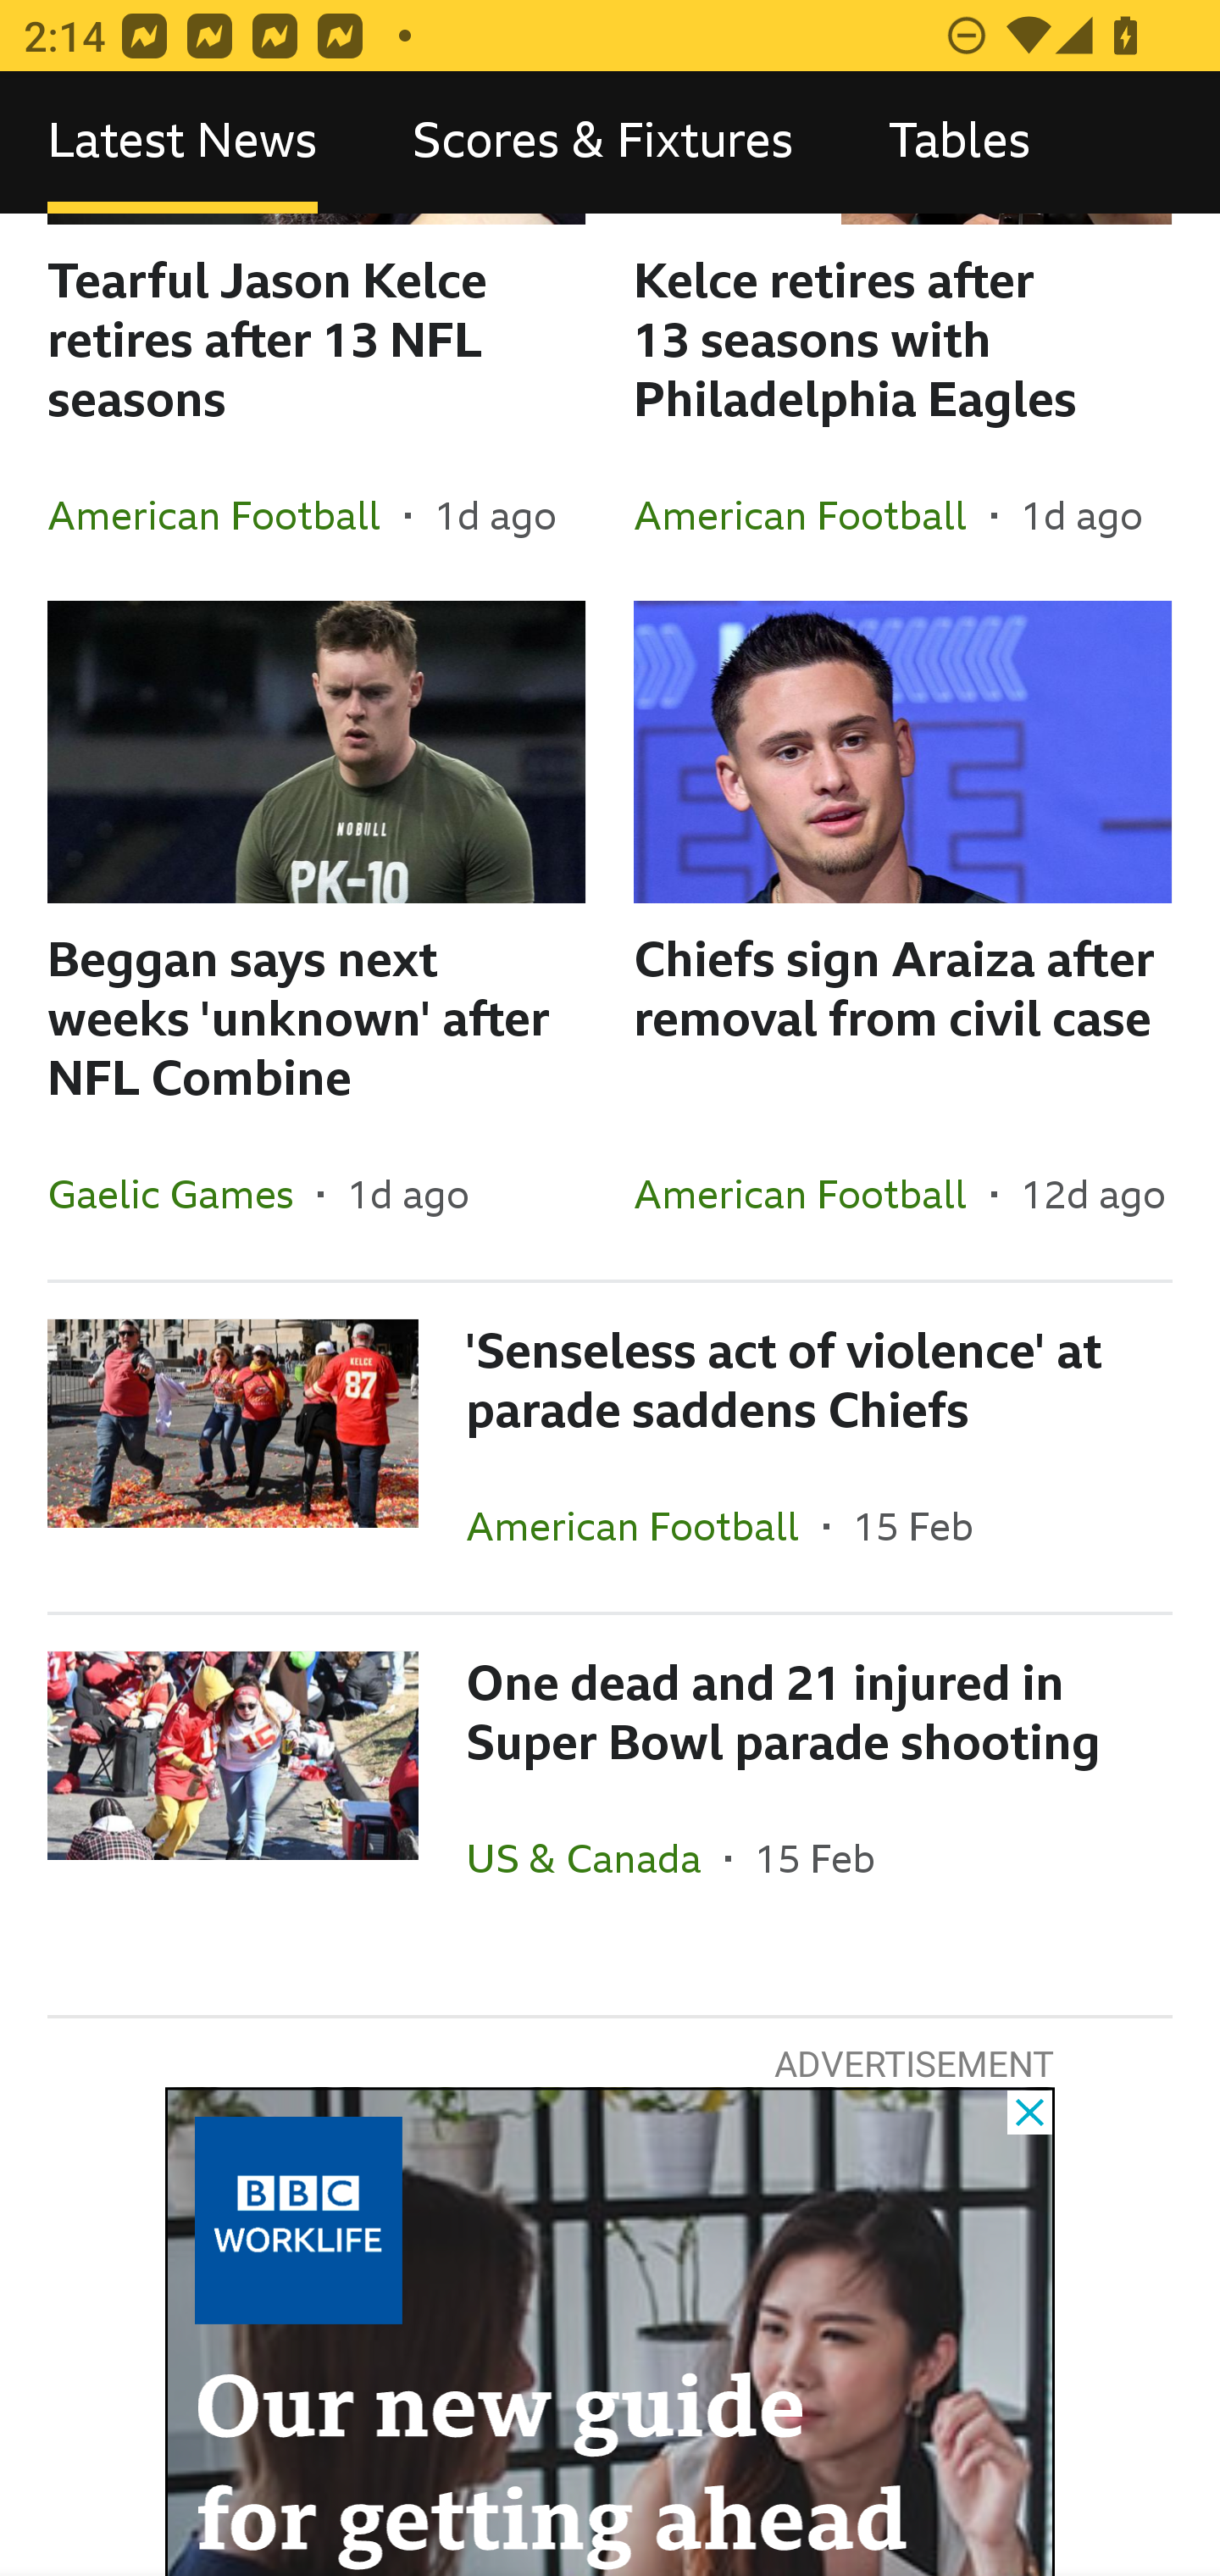 This screenshot has width=1220, height=2576. Describe the element at coordinates (595, 1858) in the screenshot. I see `US & Canada In the section US & Canada` at that location.